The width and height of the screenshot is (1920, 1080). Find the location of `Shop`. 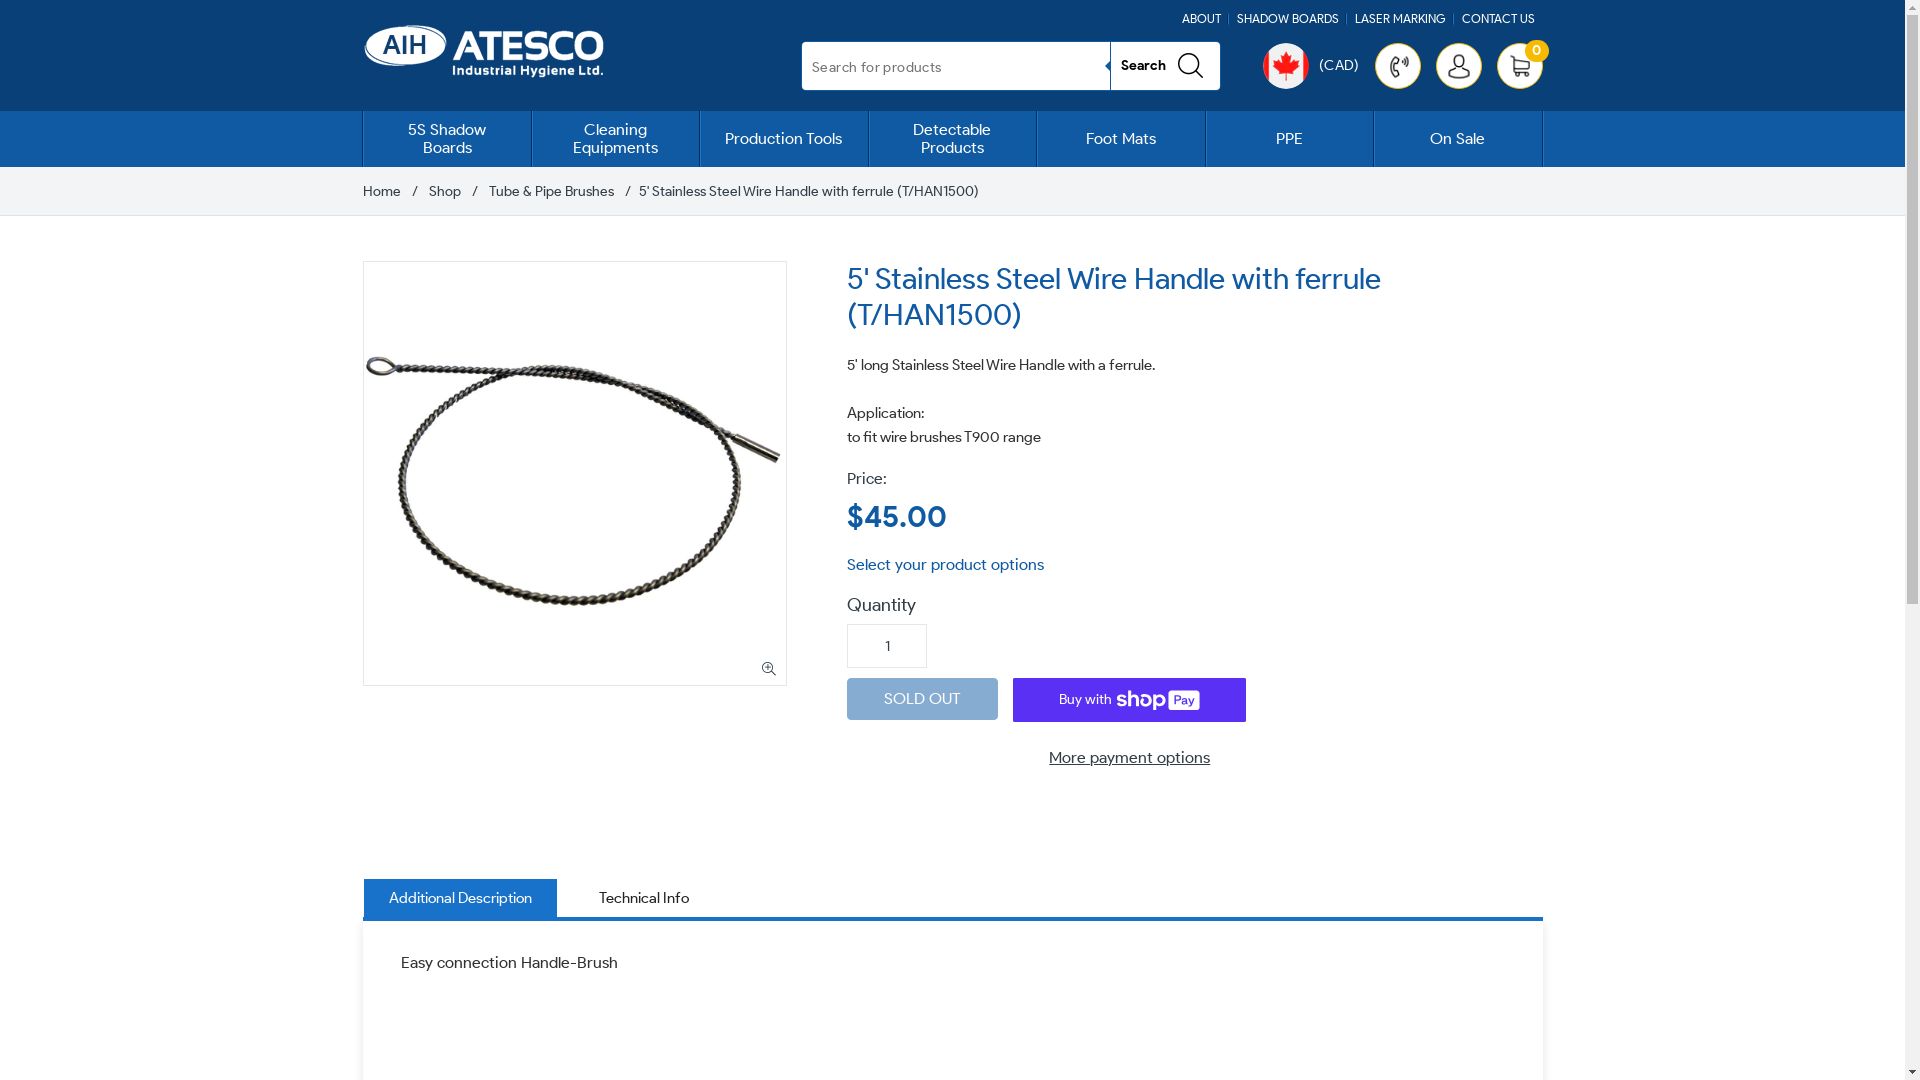

Shop is located at coordinates (444, 192).